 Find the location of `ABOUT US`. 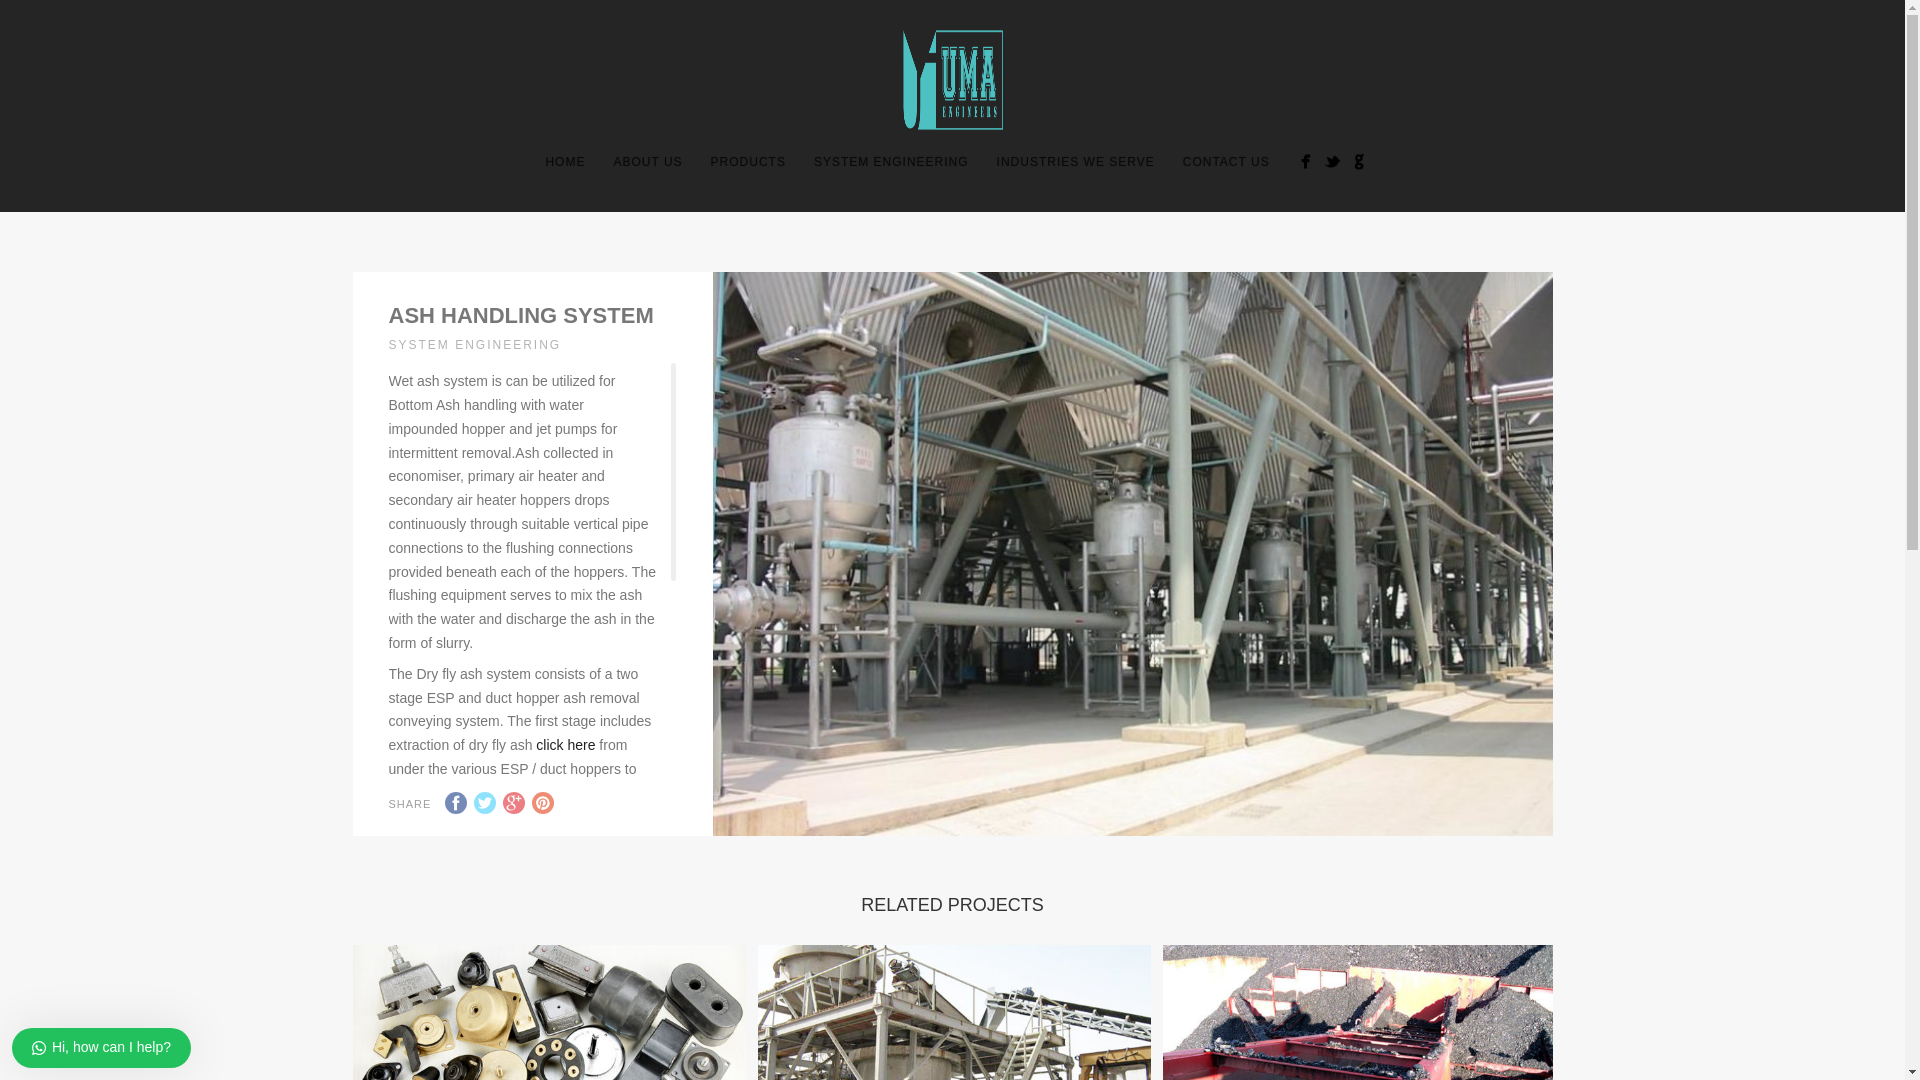

ABOUT US is located at coordinates (647, 162).